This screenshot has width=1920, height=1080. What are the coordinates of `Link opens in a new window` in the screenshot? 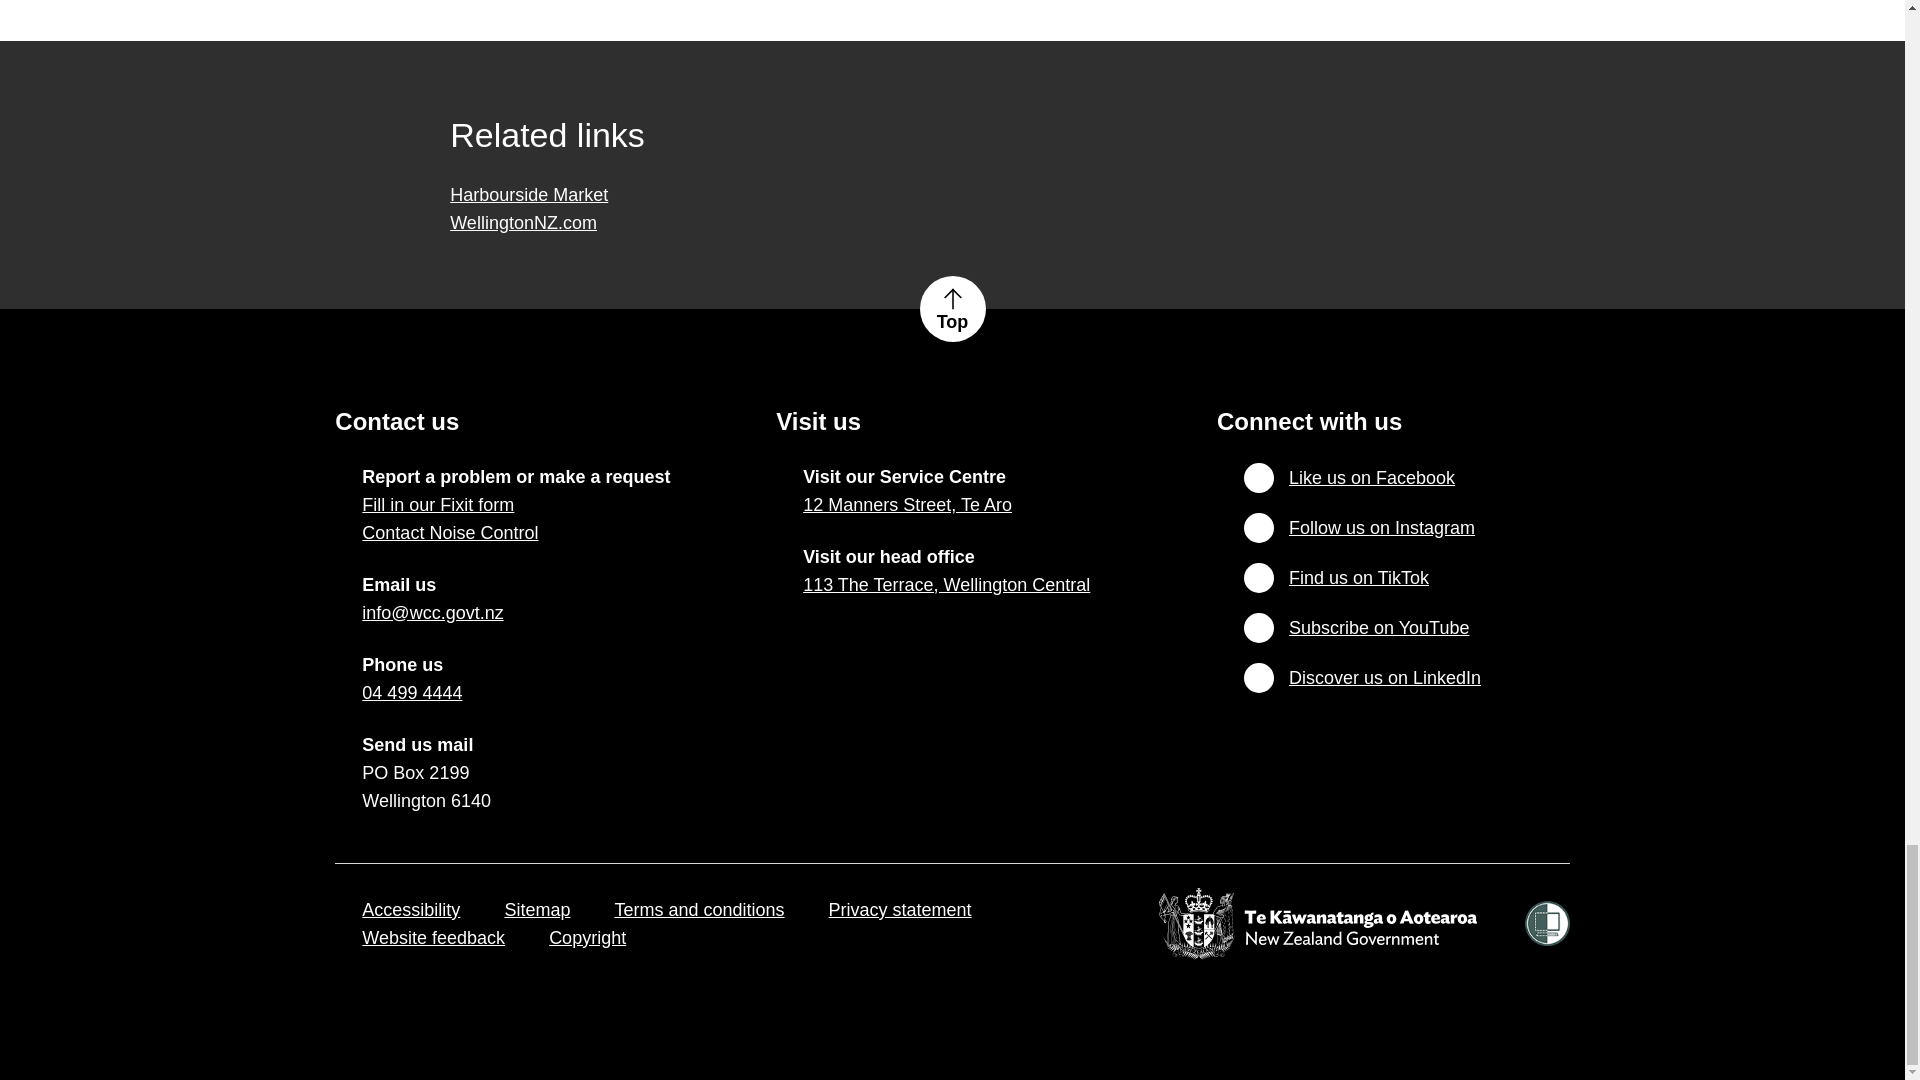 It's located at (412, 693).